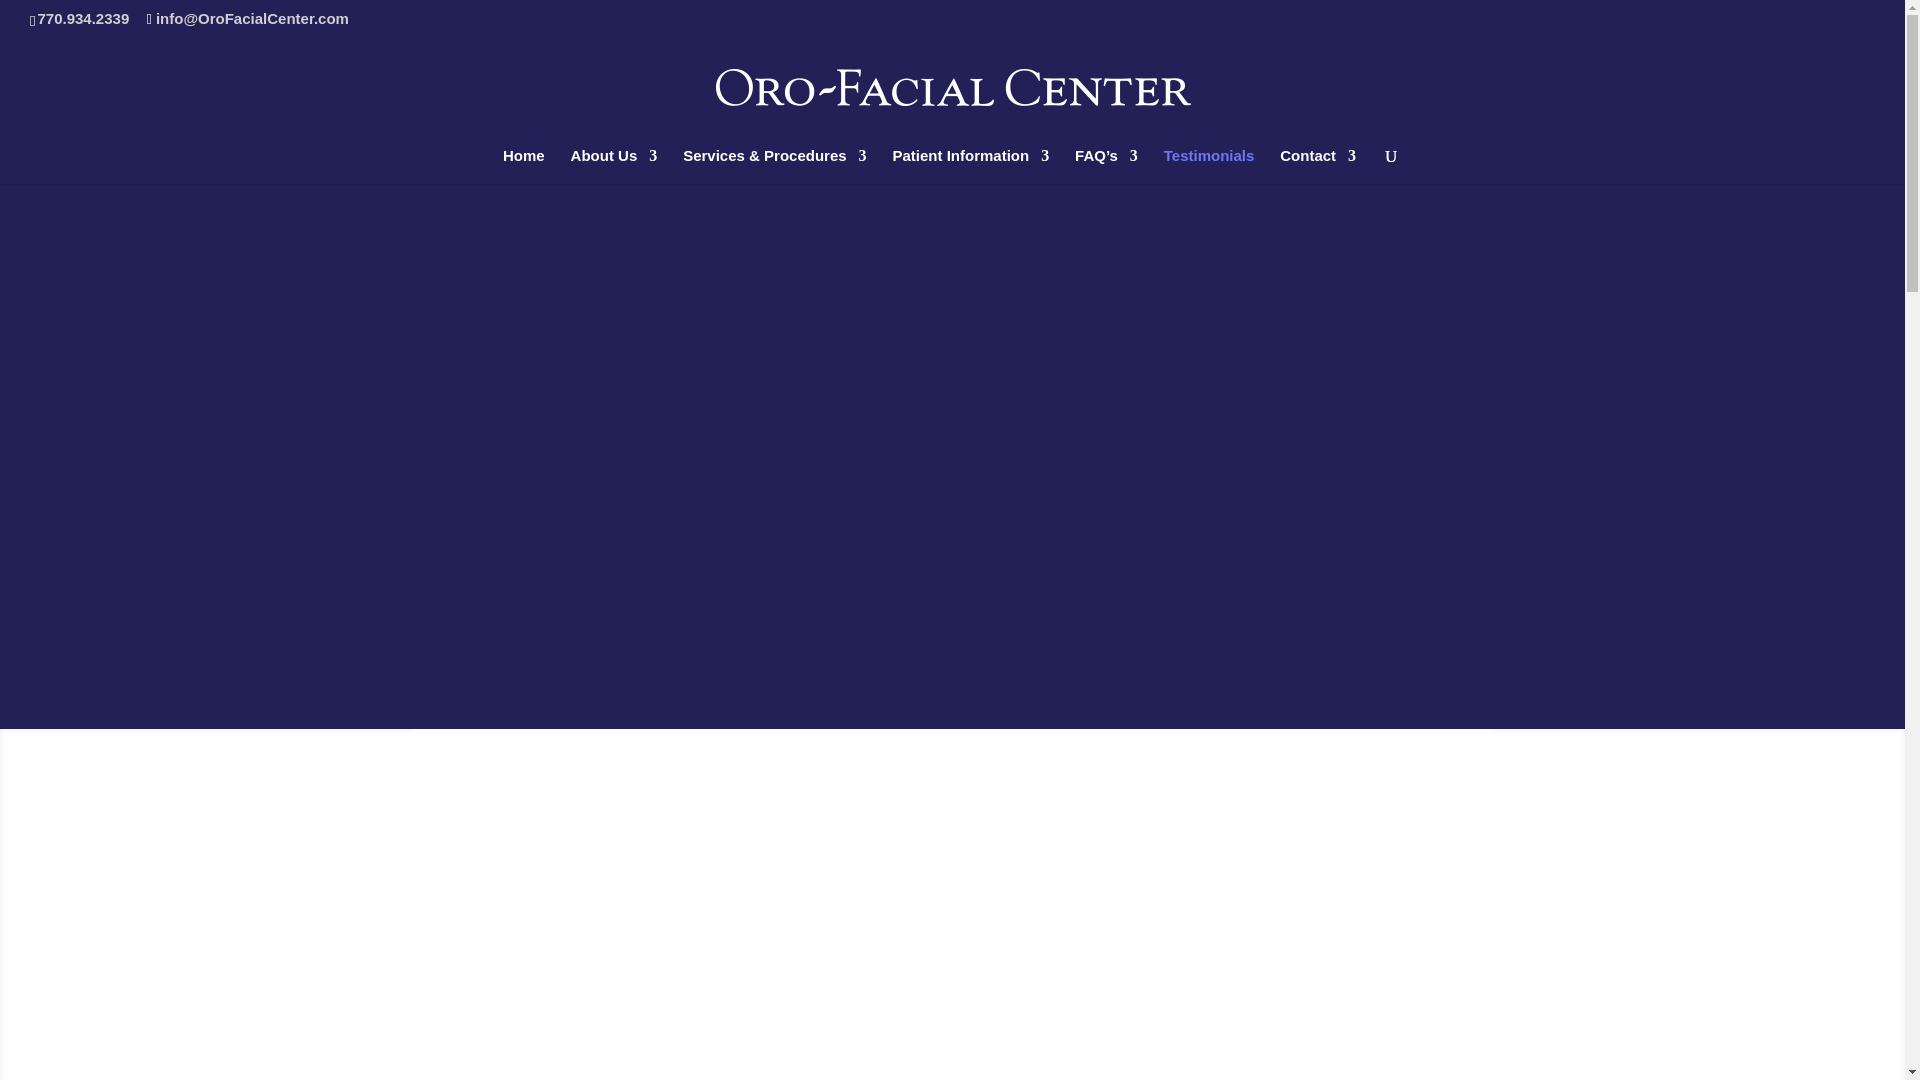 This screenshot has width=1920, height=1080. Describe the element at coordinates (970, 166) in the screenshot. I see `Patient Information` at that location.